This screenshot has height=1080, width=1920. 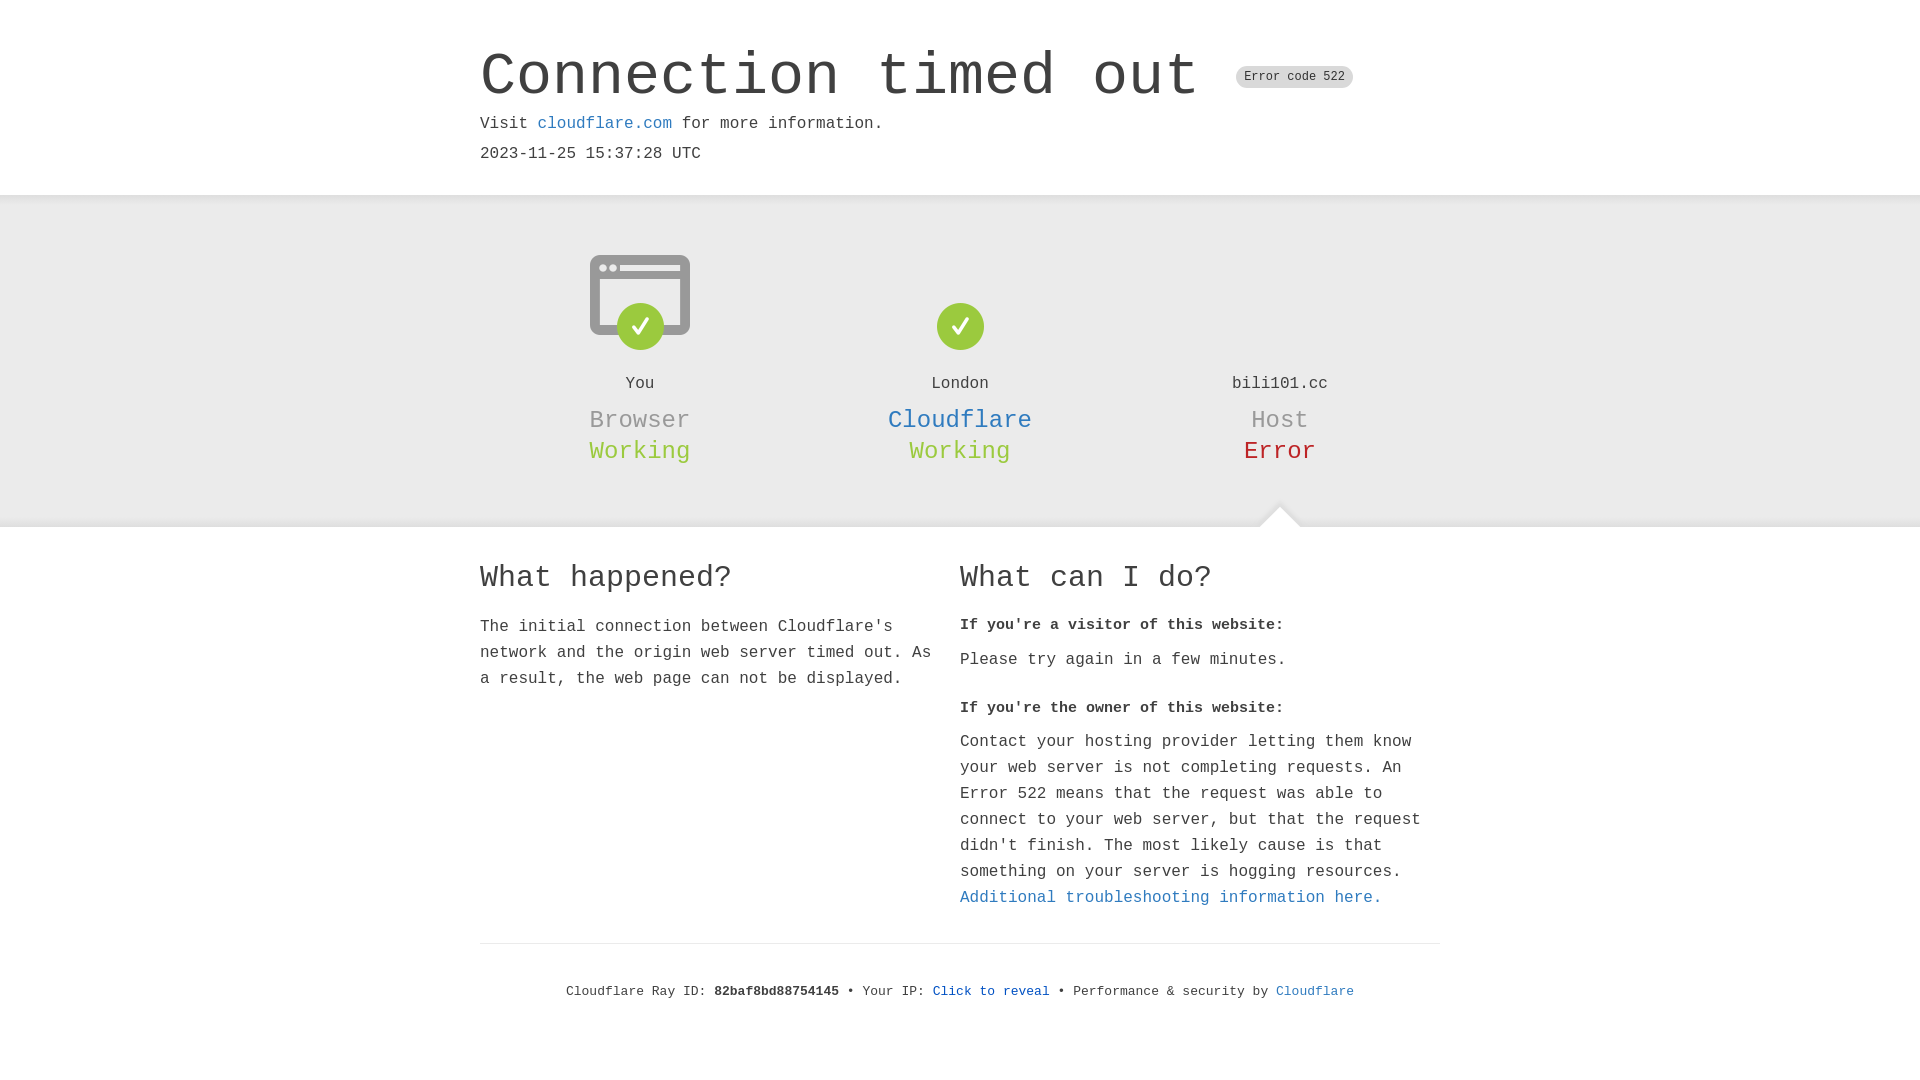 I want to click on cloudflare.com, so click(x=605, y=124).